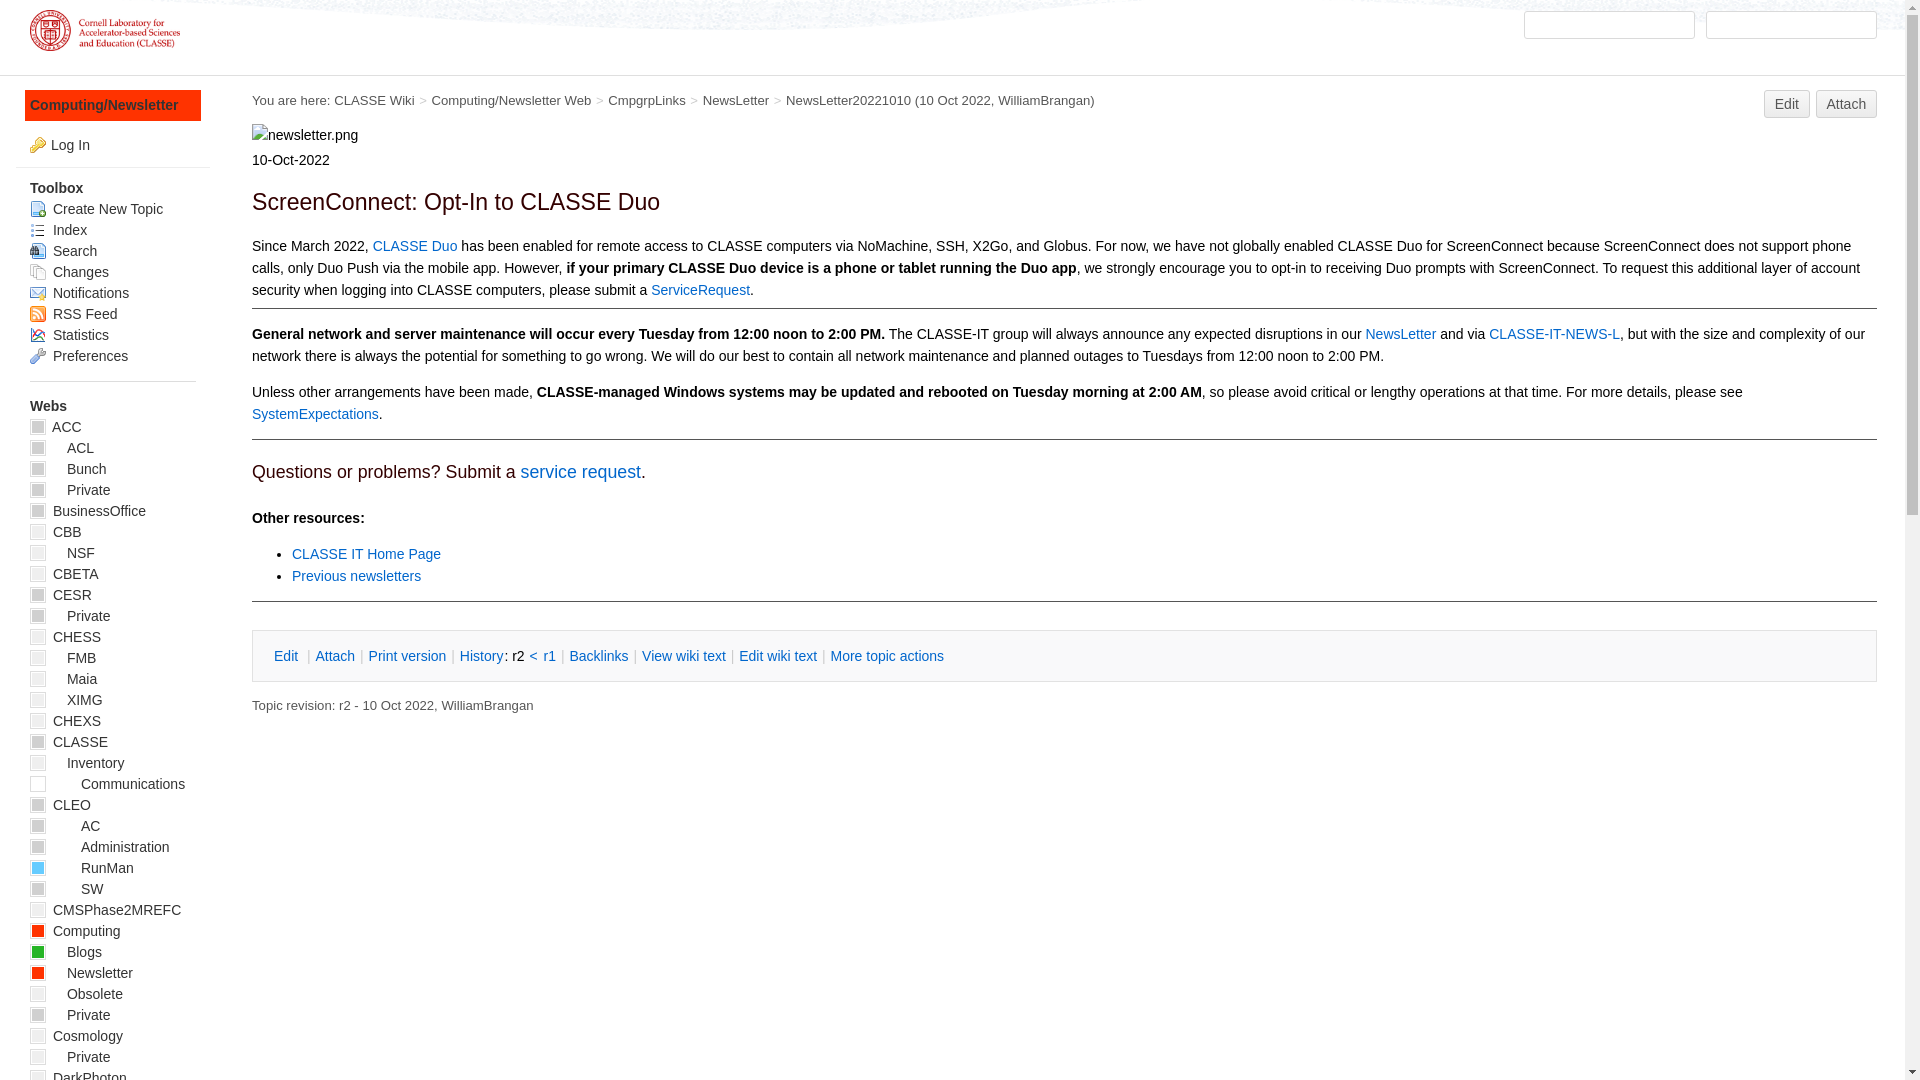  I want to click on CLASSE Duo, so click(415, 245).